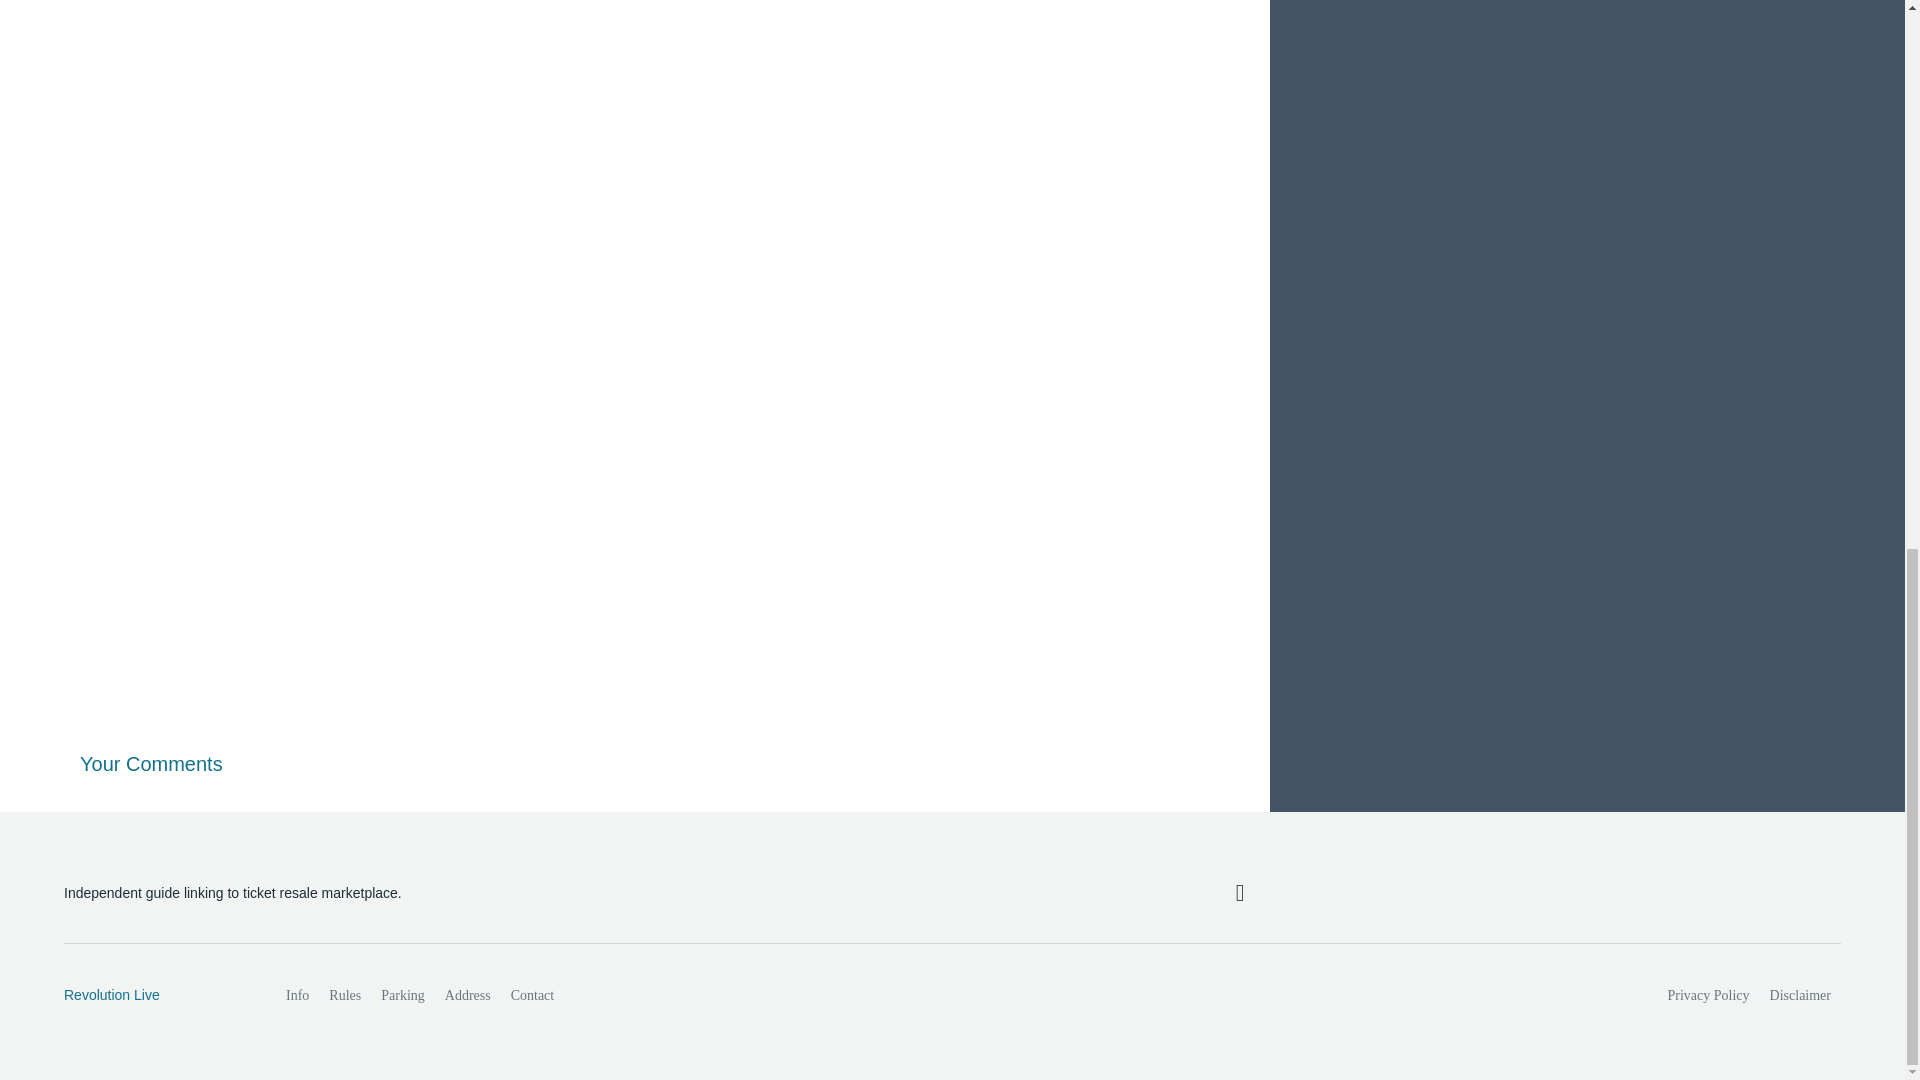 This screenshot has height=1080, width=1920. I want to click on Revolution Live, so click(153, 996).